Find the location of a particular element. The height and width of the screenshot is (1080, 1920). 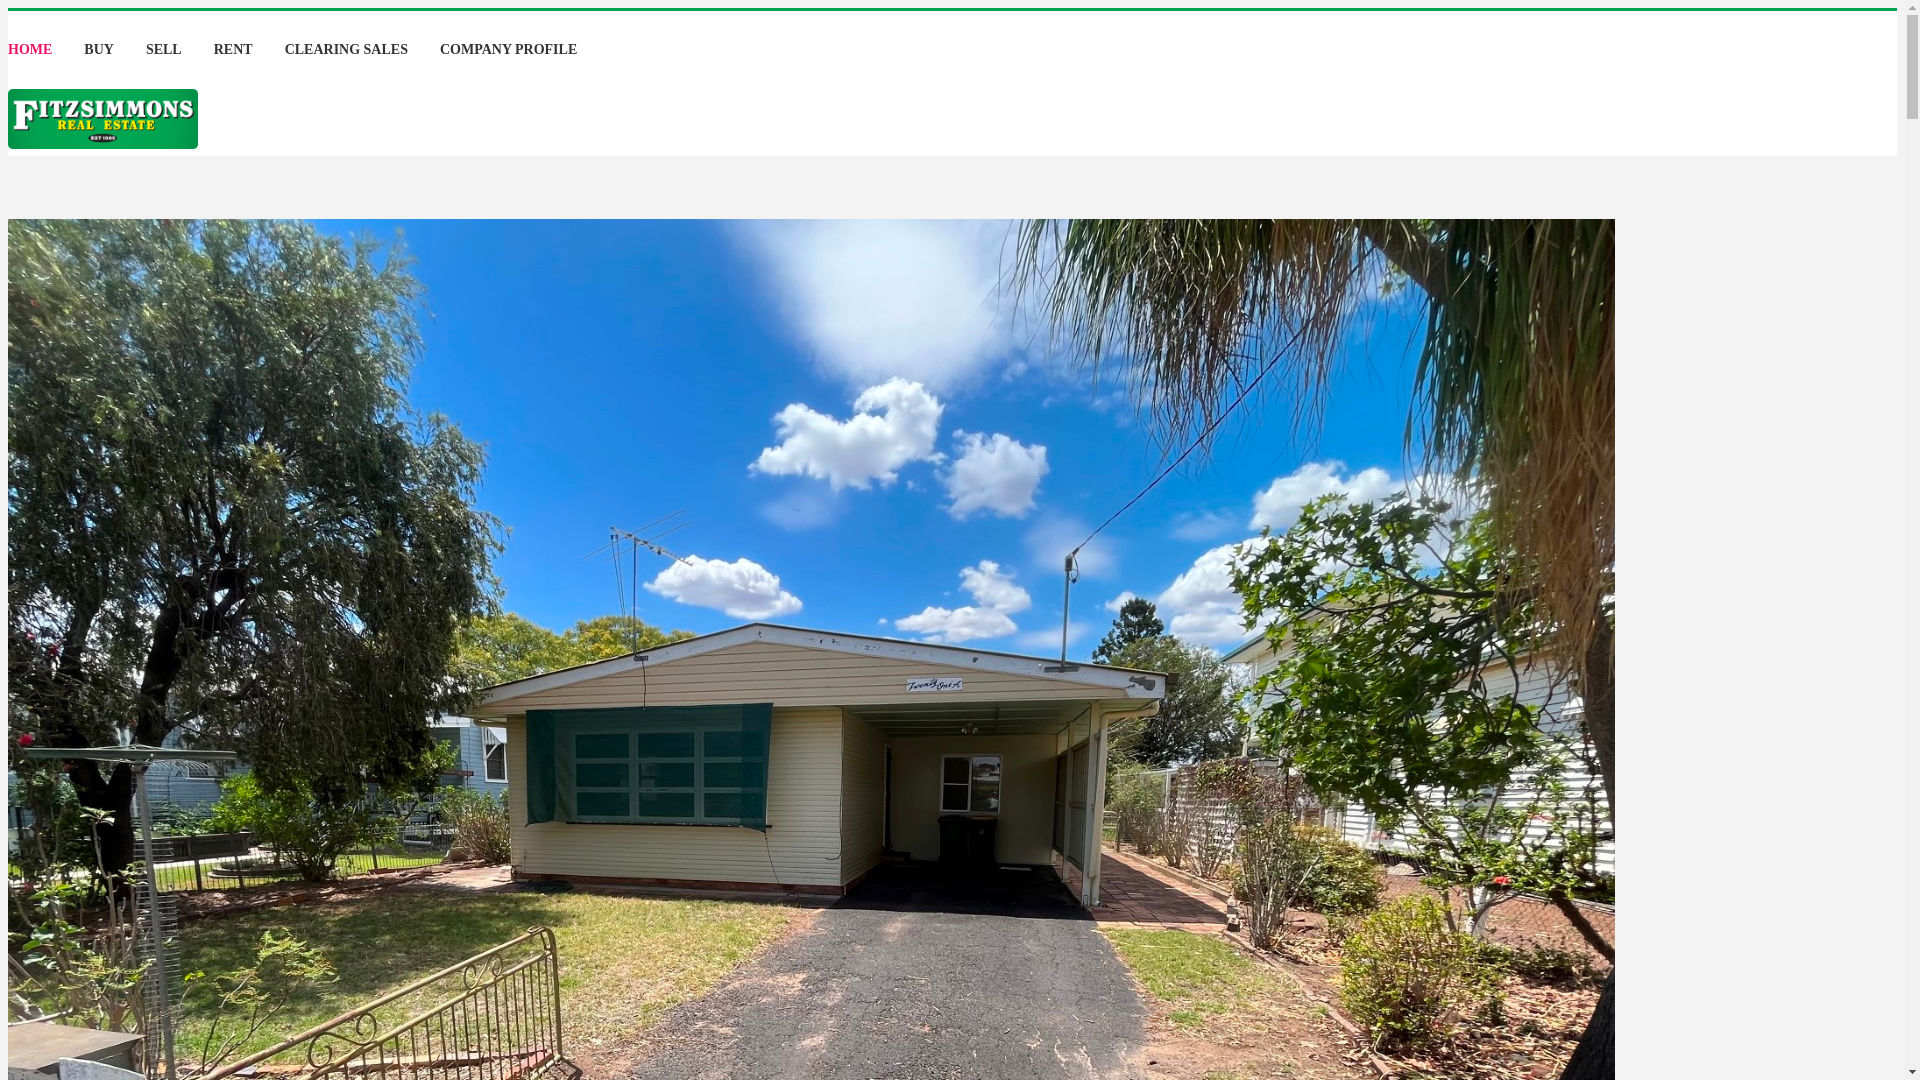

CLEARING SALES is located at coordinates (346, 50).